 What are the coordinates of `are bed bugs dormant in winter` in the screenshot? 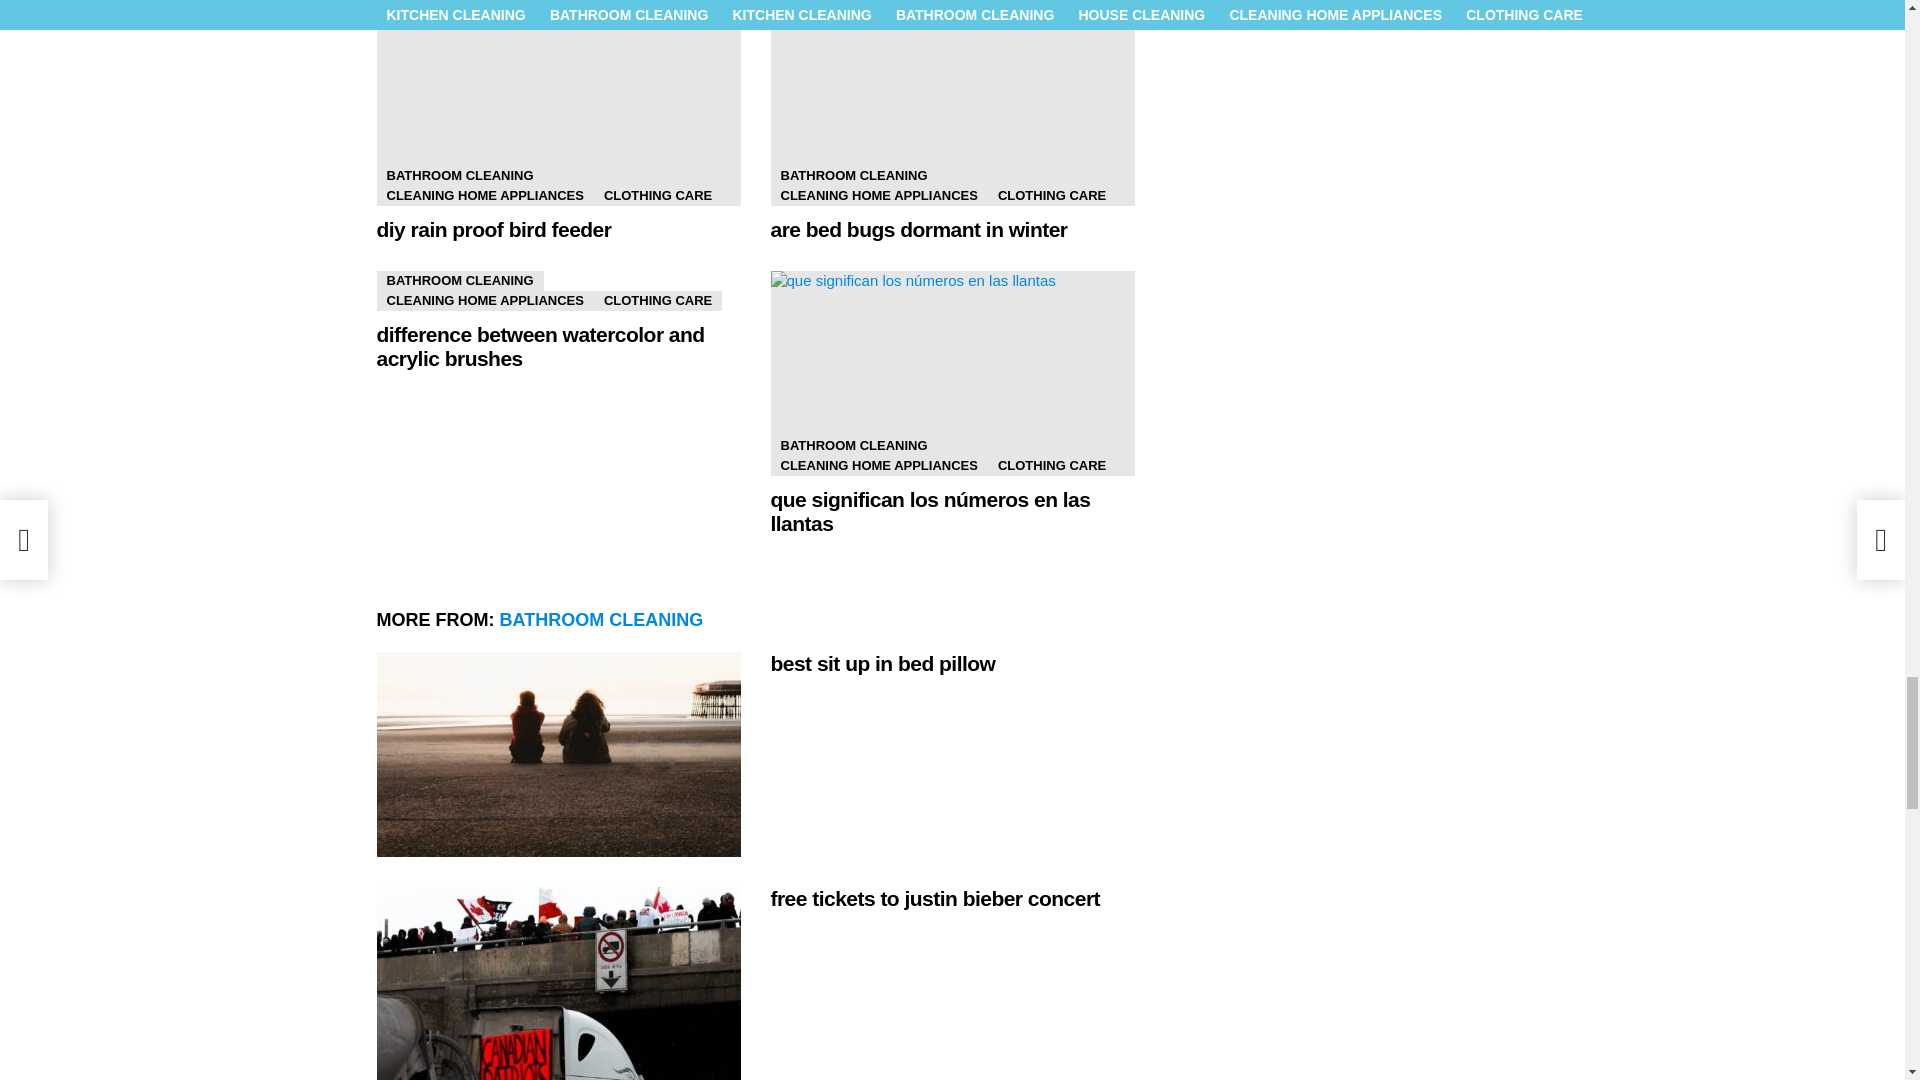 It's located at (952, 104).